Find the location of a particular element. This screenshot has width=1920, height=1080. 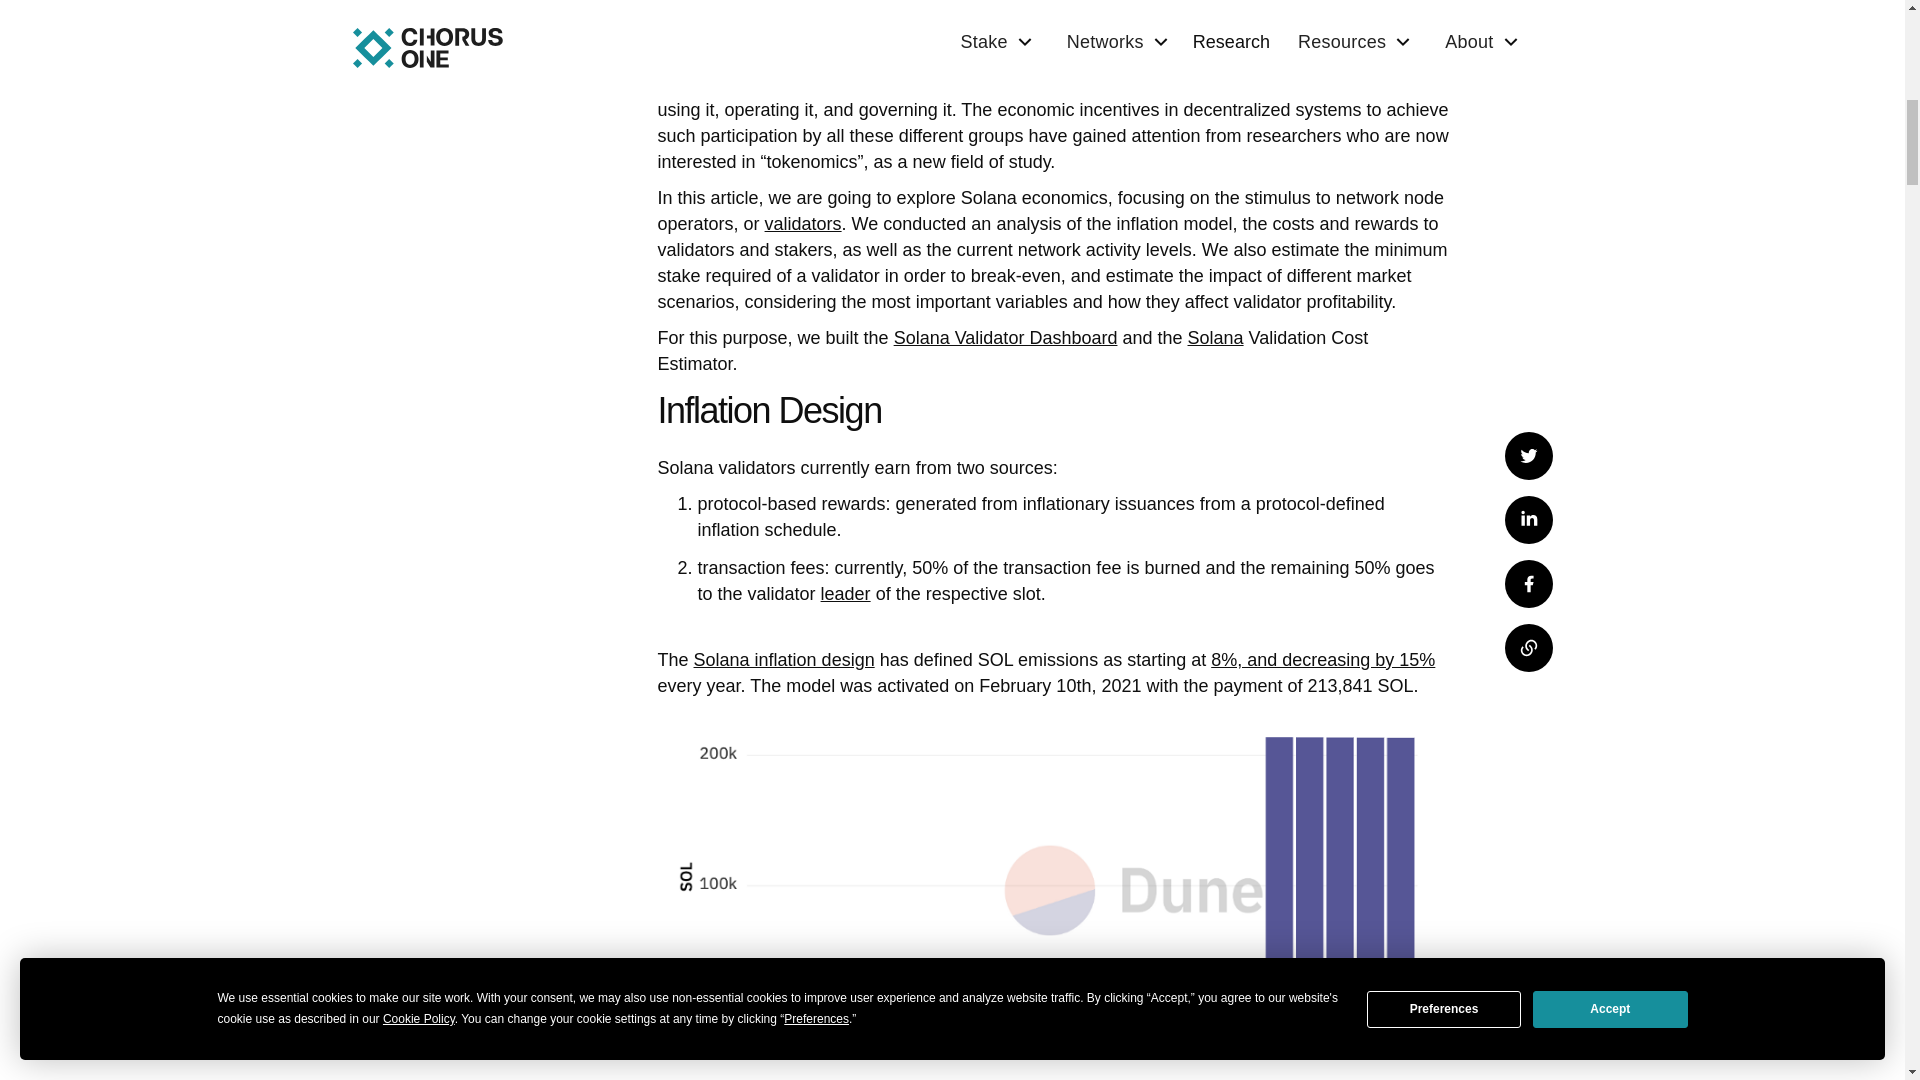

Share on Facebook is located at coordinates (1527, 196).